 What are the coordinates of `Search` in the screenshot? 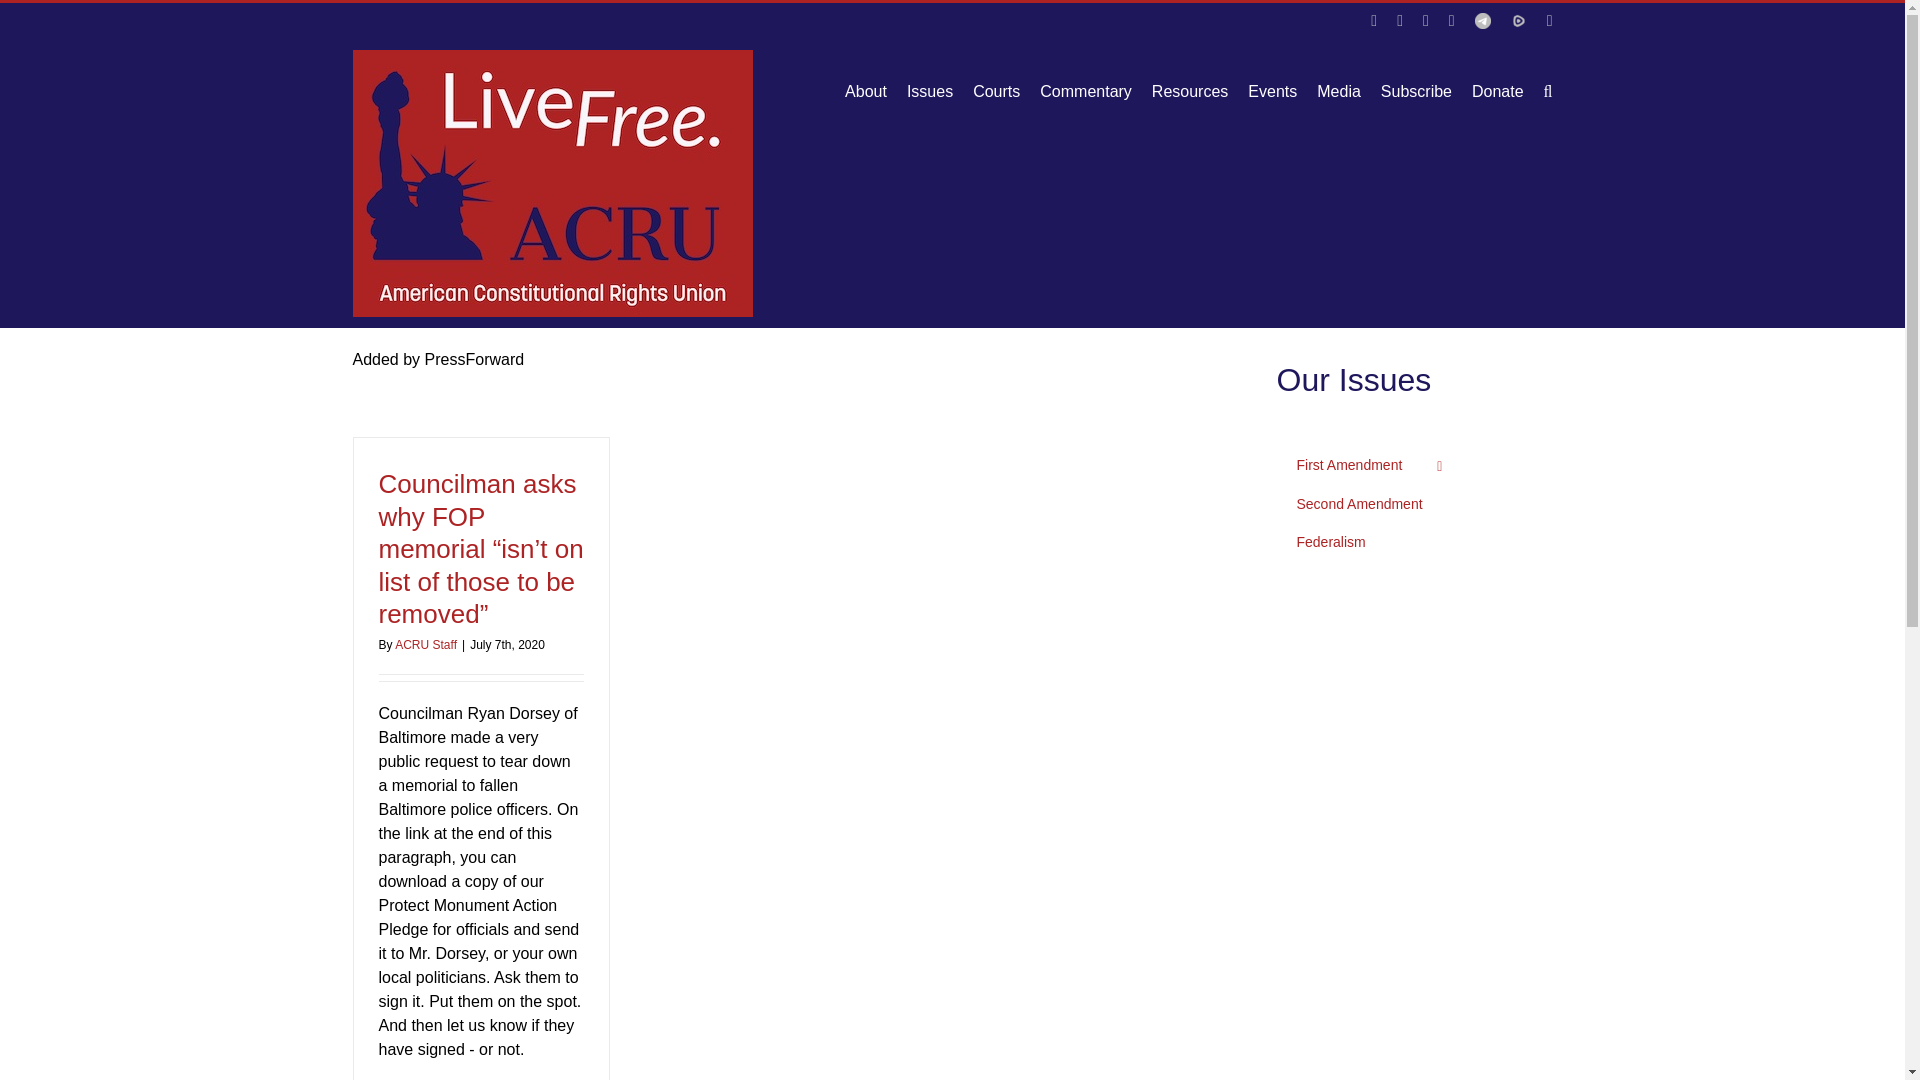 It's located at (1548, 91).